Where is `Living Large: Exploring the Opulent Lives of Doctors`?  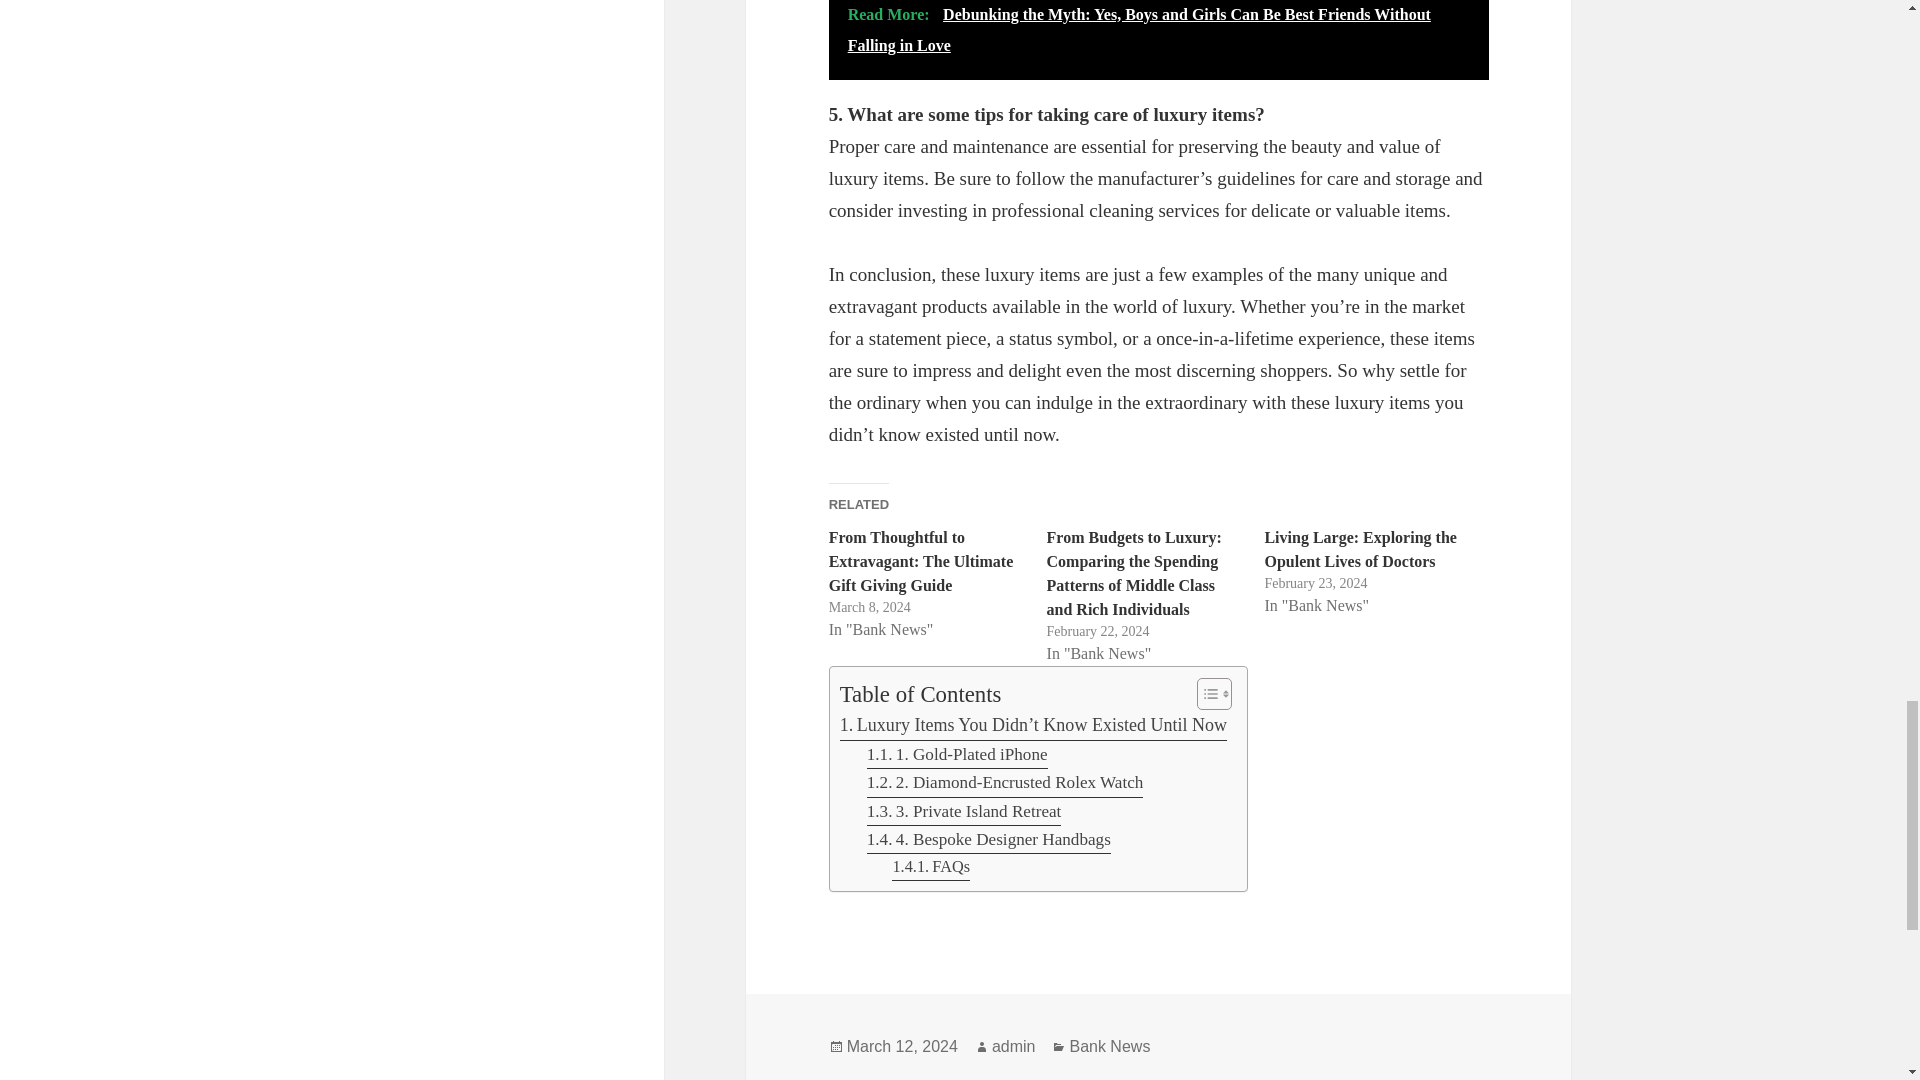
Living Large: Exploring the Opulent Lives of Doctors is located at coordinates (1359, 550).